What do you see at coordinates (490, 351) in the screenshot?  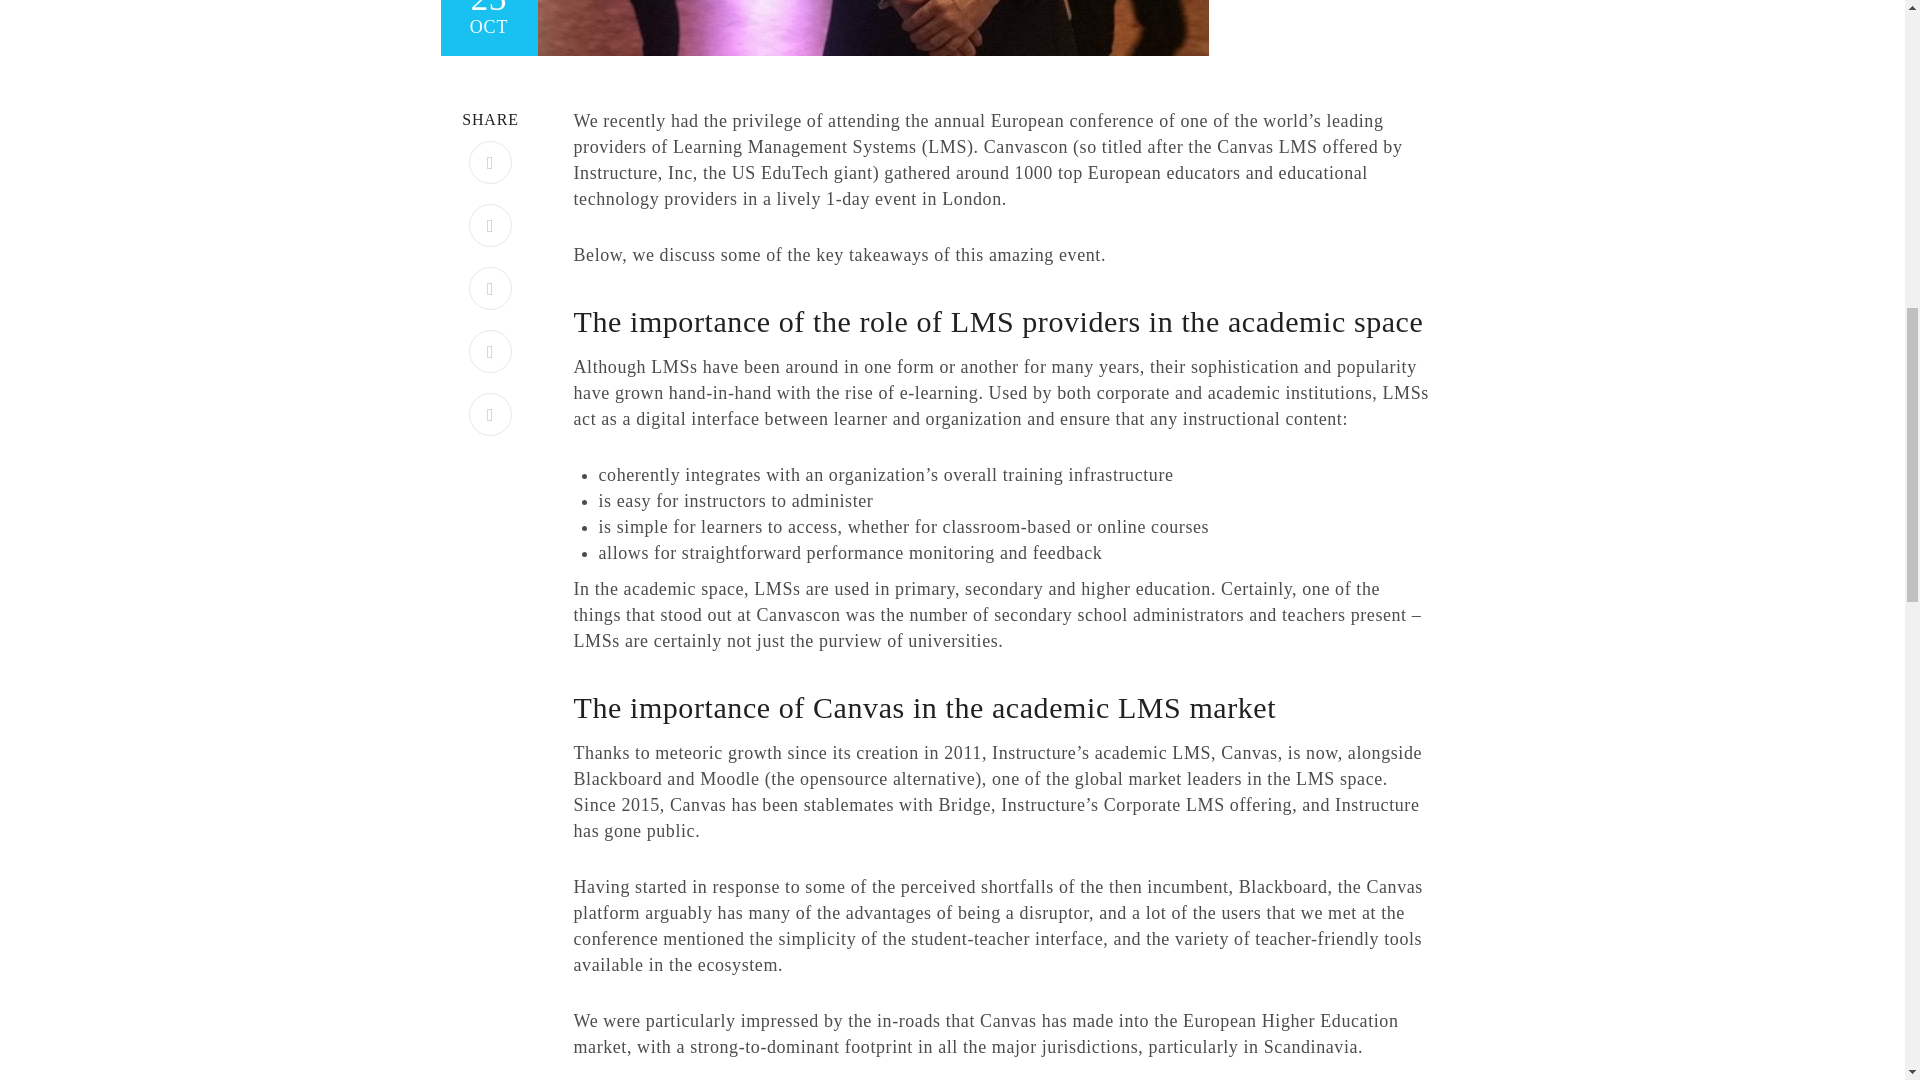 I see `LinkedIn` at bounding box center [490, 351].